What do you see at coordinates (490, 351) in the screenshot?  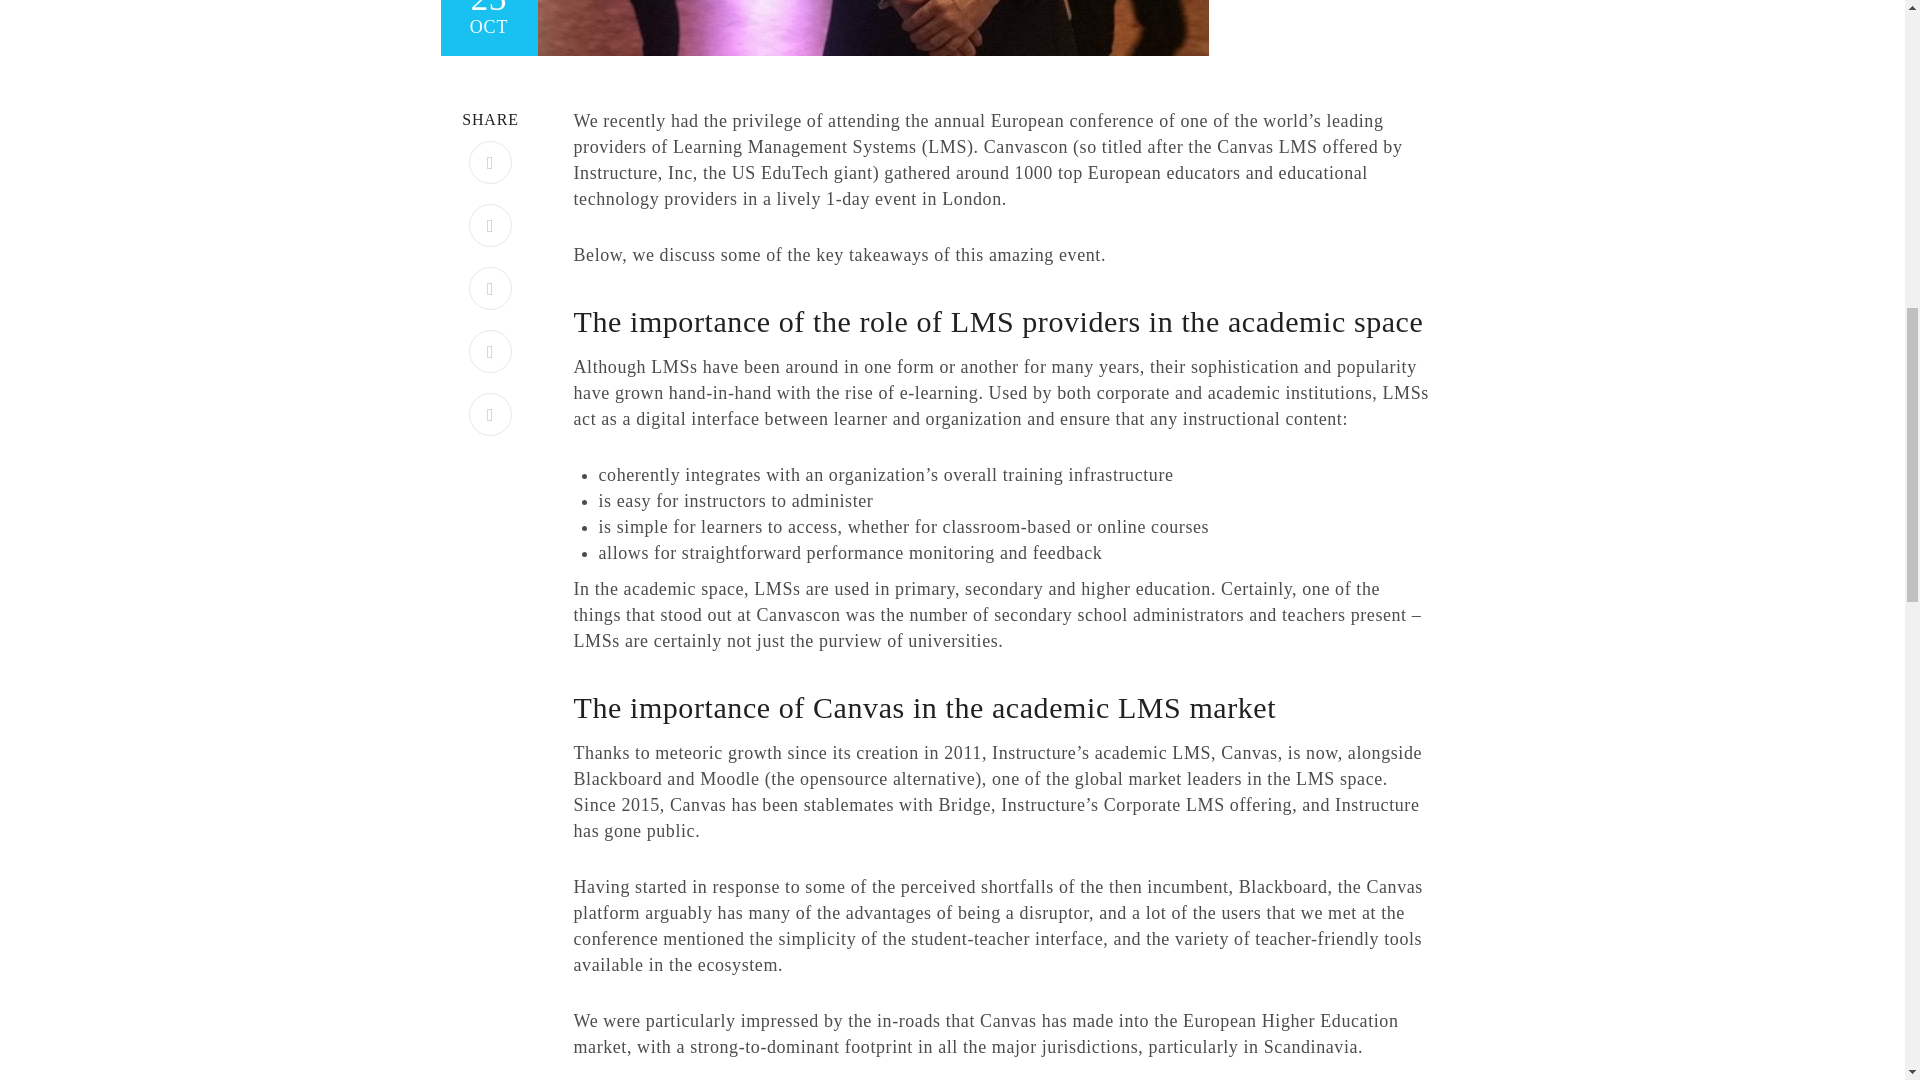 I see `LinkedIn` at bounding box center [490, 351].